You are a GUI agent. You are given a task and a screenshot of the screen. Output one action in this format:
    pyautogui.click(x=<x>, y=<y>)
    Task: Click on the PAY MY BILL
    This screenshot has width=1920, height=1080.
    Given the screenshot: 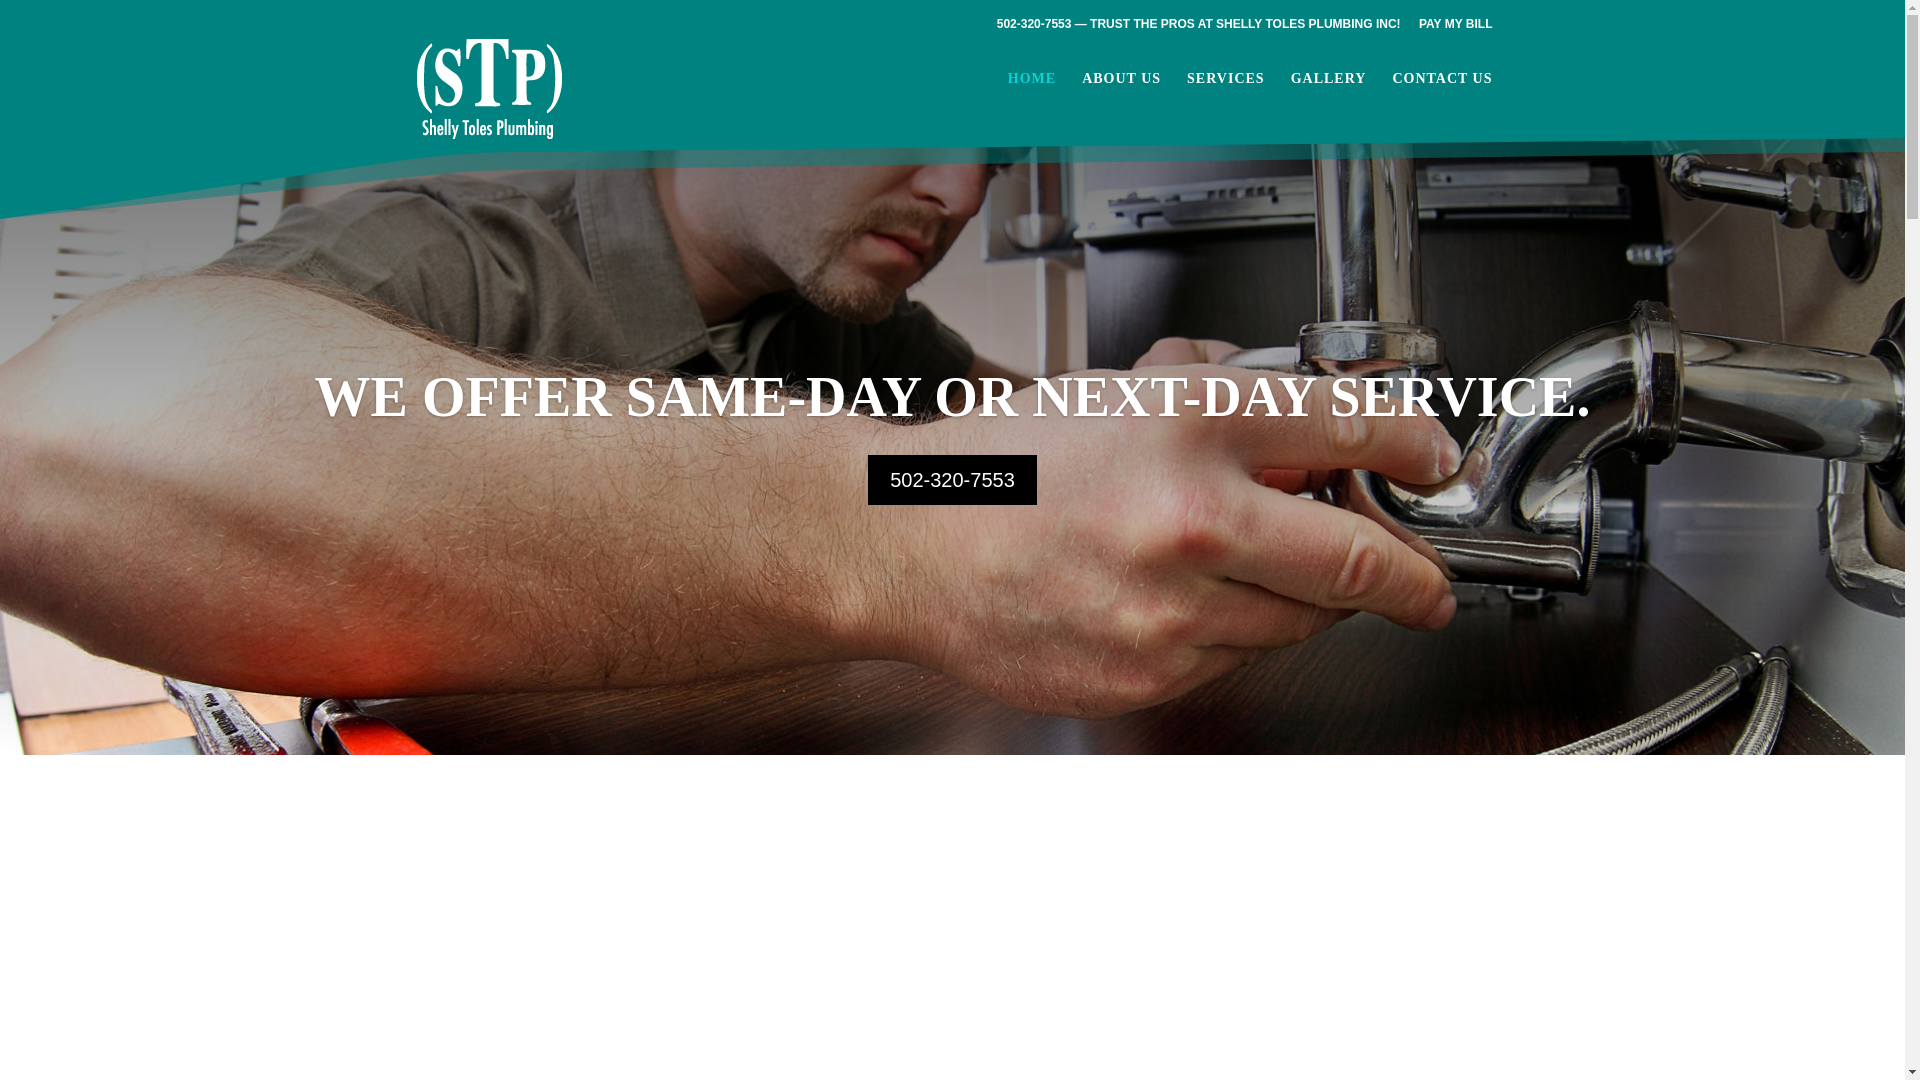 What is the action you would take?
    pyautogui.click(x=1456, y=28)
    